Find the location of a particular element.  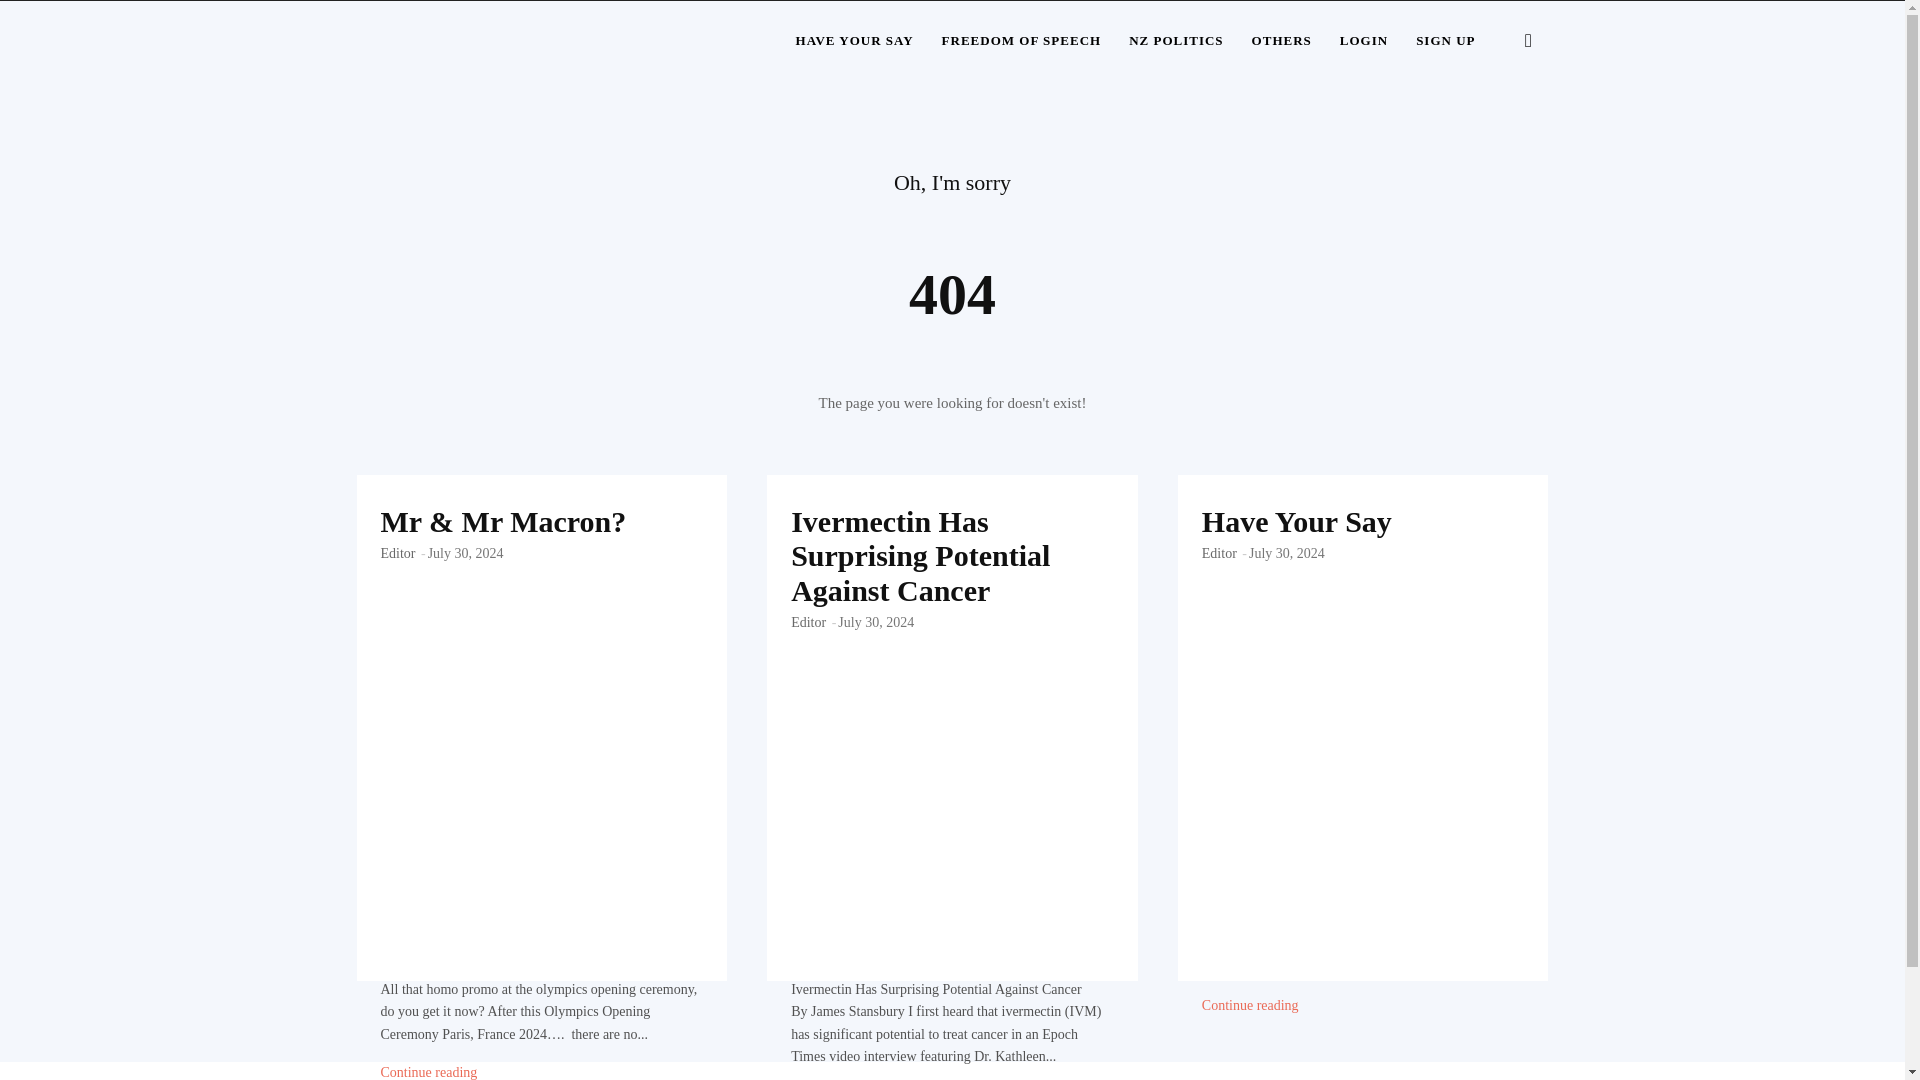

NZ POLITICS is located at coordinates (1176, 41).